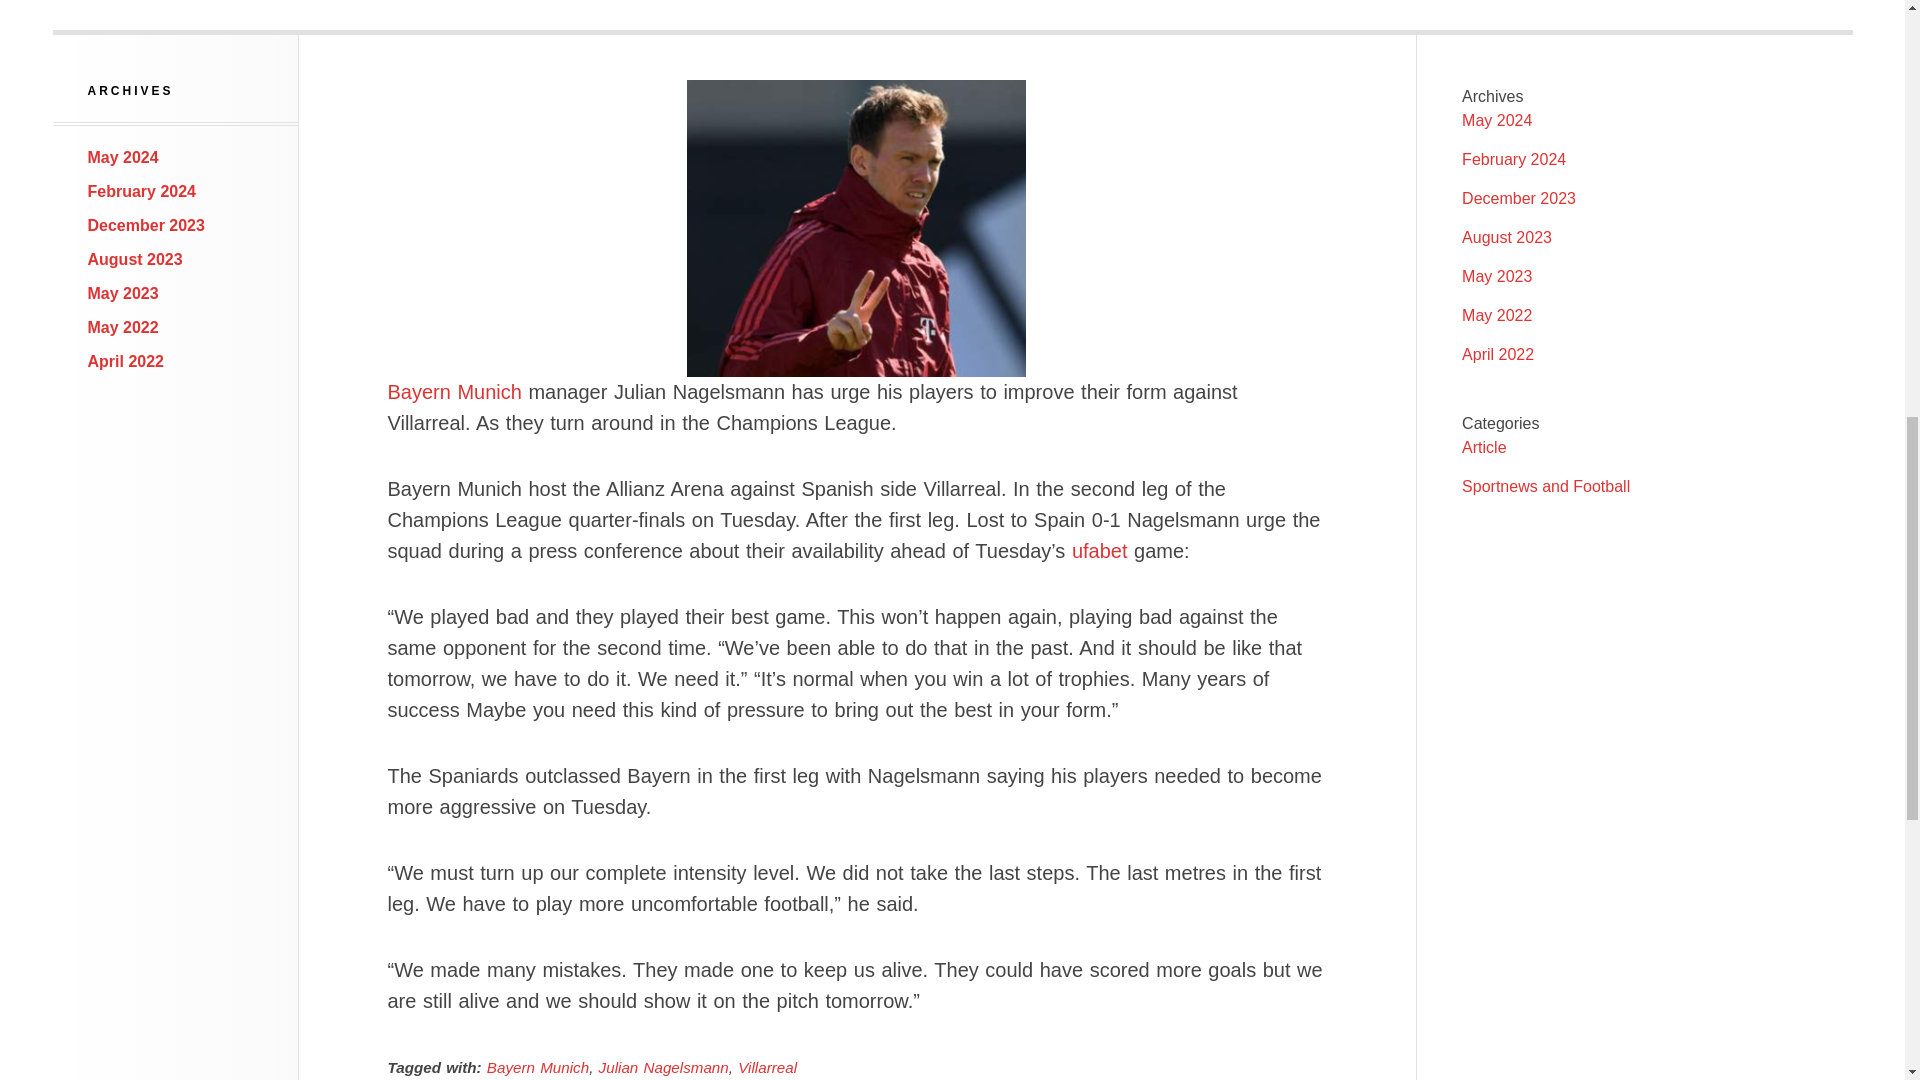 Image resolution: width=1920 pixels, height=1080 pixels. What do you see at coordinates (1518, 198) in the screenshot?
I see `December 2023` at bounding box center [1518, 198].